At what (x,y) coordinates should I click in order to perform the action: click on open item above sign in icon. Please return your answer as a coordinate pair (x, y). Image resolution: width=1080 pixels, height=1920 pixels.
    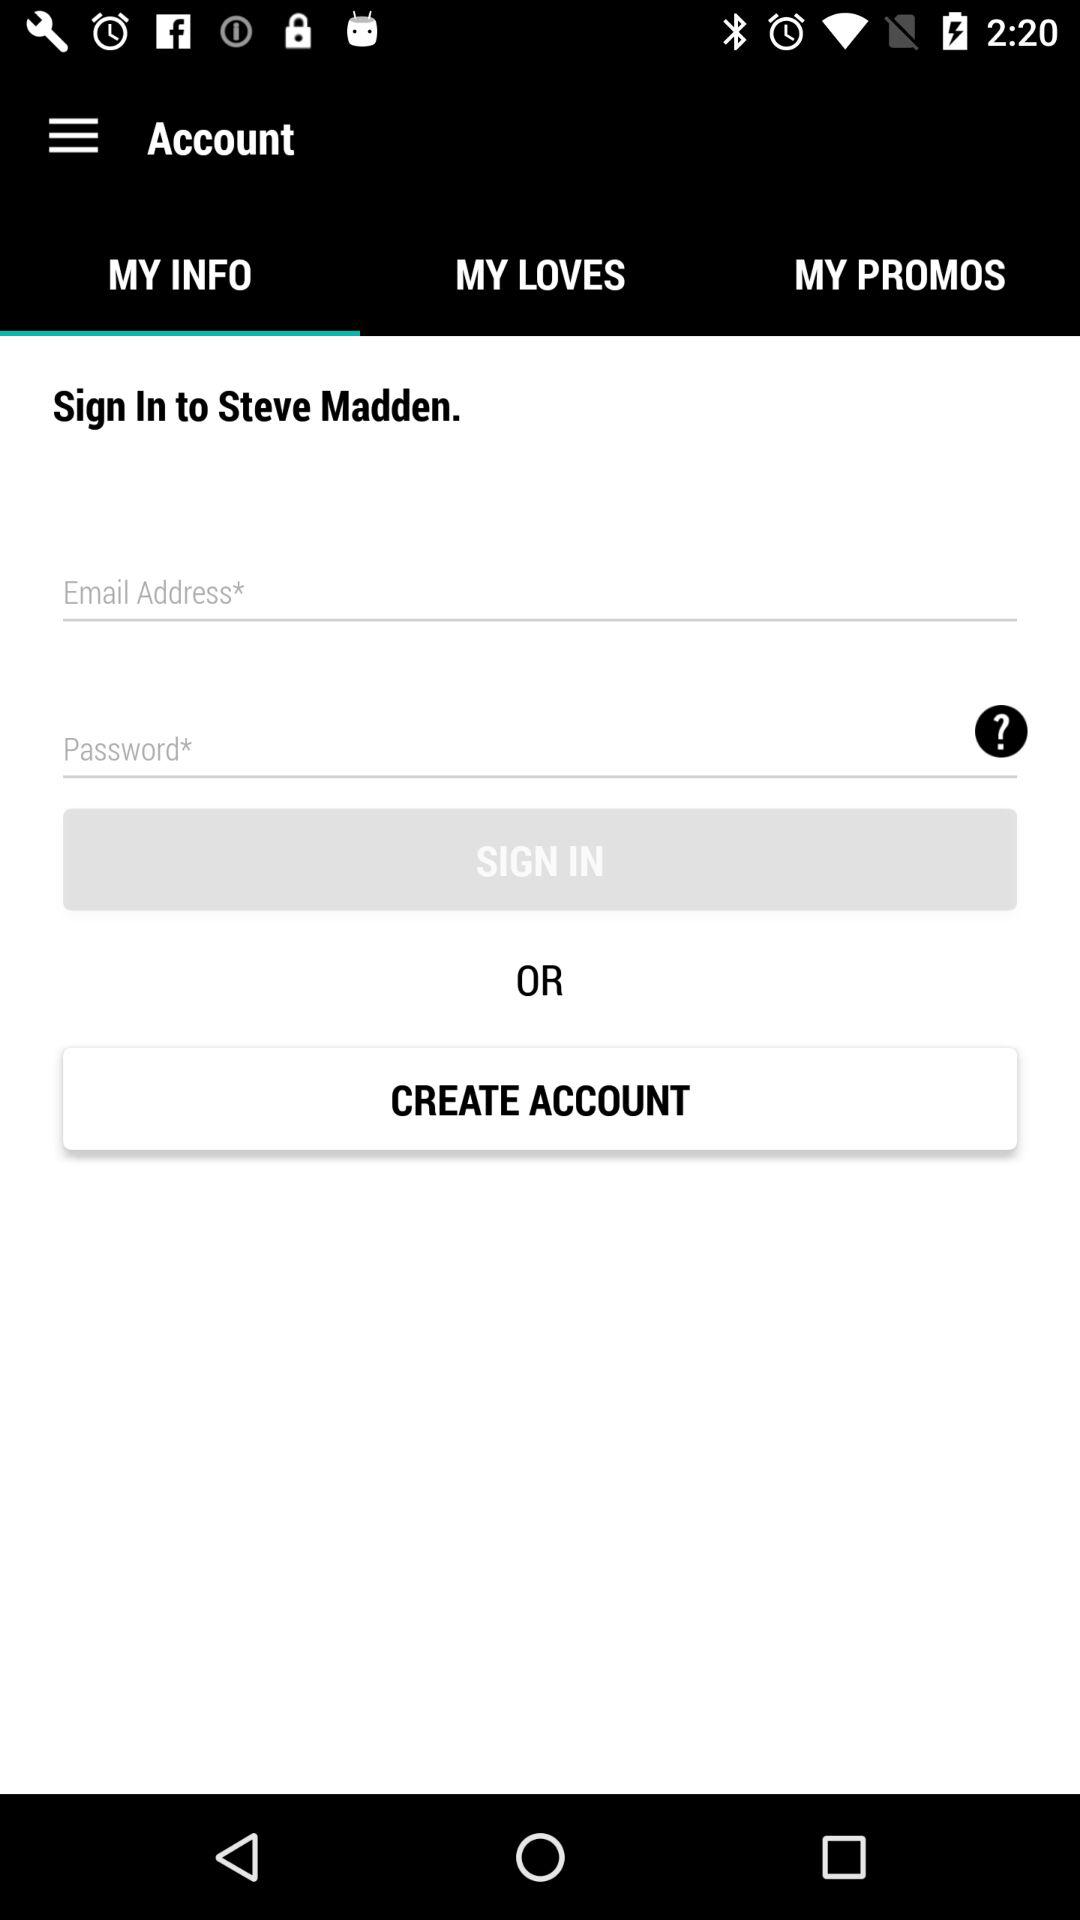
    Looking at the image, I should click on (1001, 731).